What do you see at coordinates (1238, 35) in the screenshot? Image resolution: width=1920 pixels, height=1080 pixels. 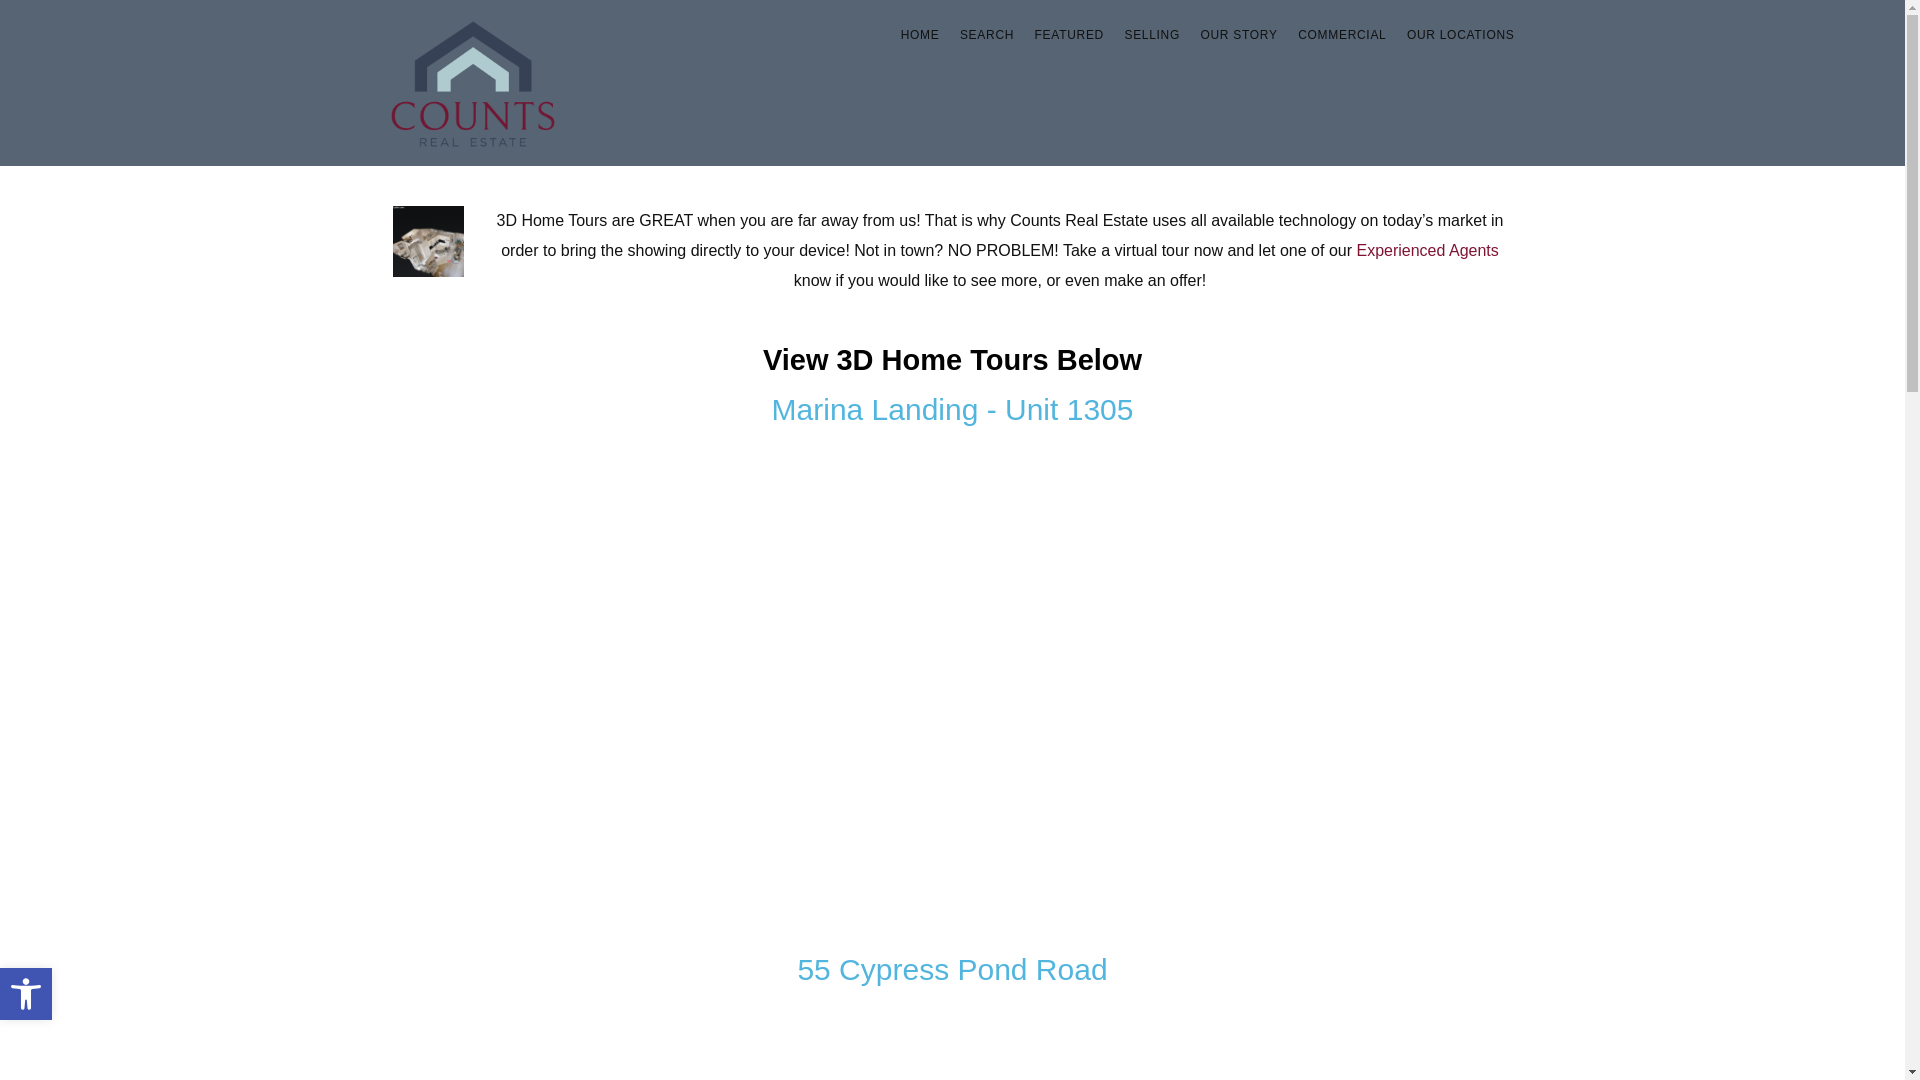 I see `Skip to primary navigation` at bounding box center [1238, 35].